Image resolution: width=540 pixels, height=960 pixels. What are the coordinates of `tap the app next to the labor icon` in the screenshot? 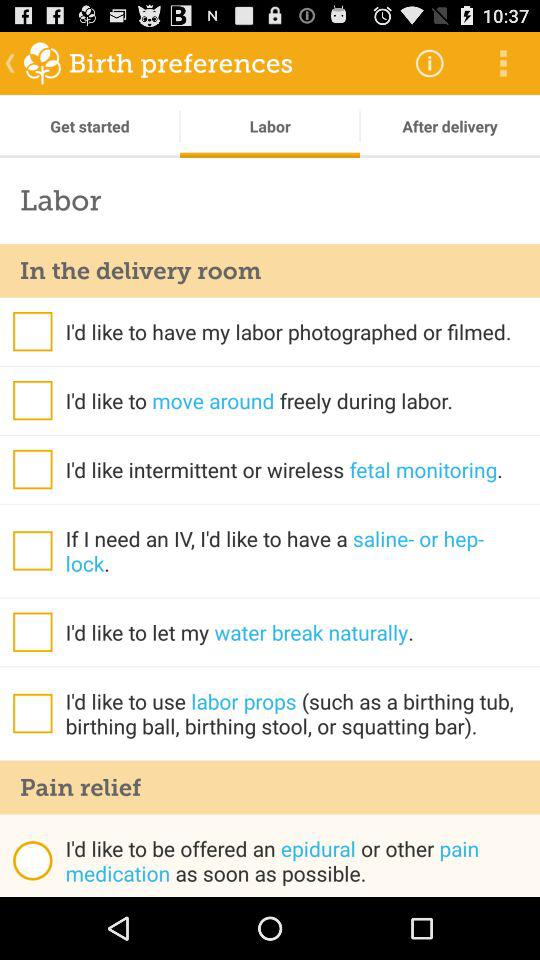 It's located at (430, 62).